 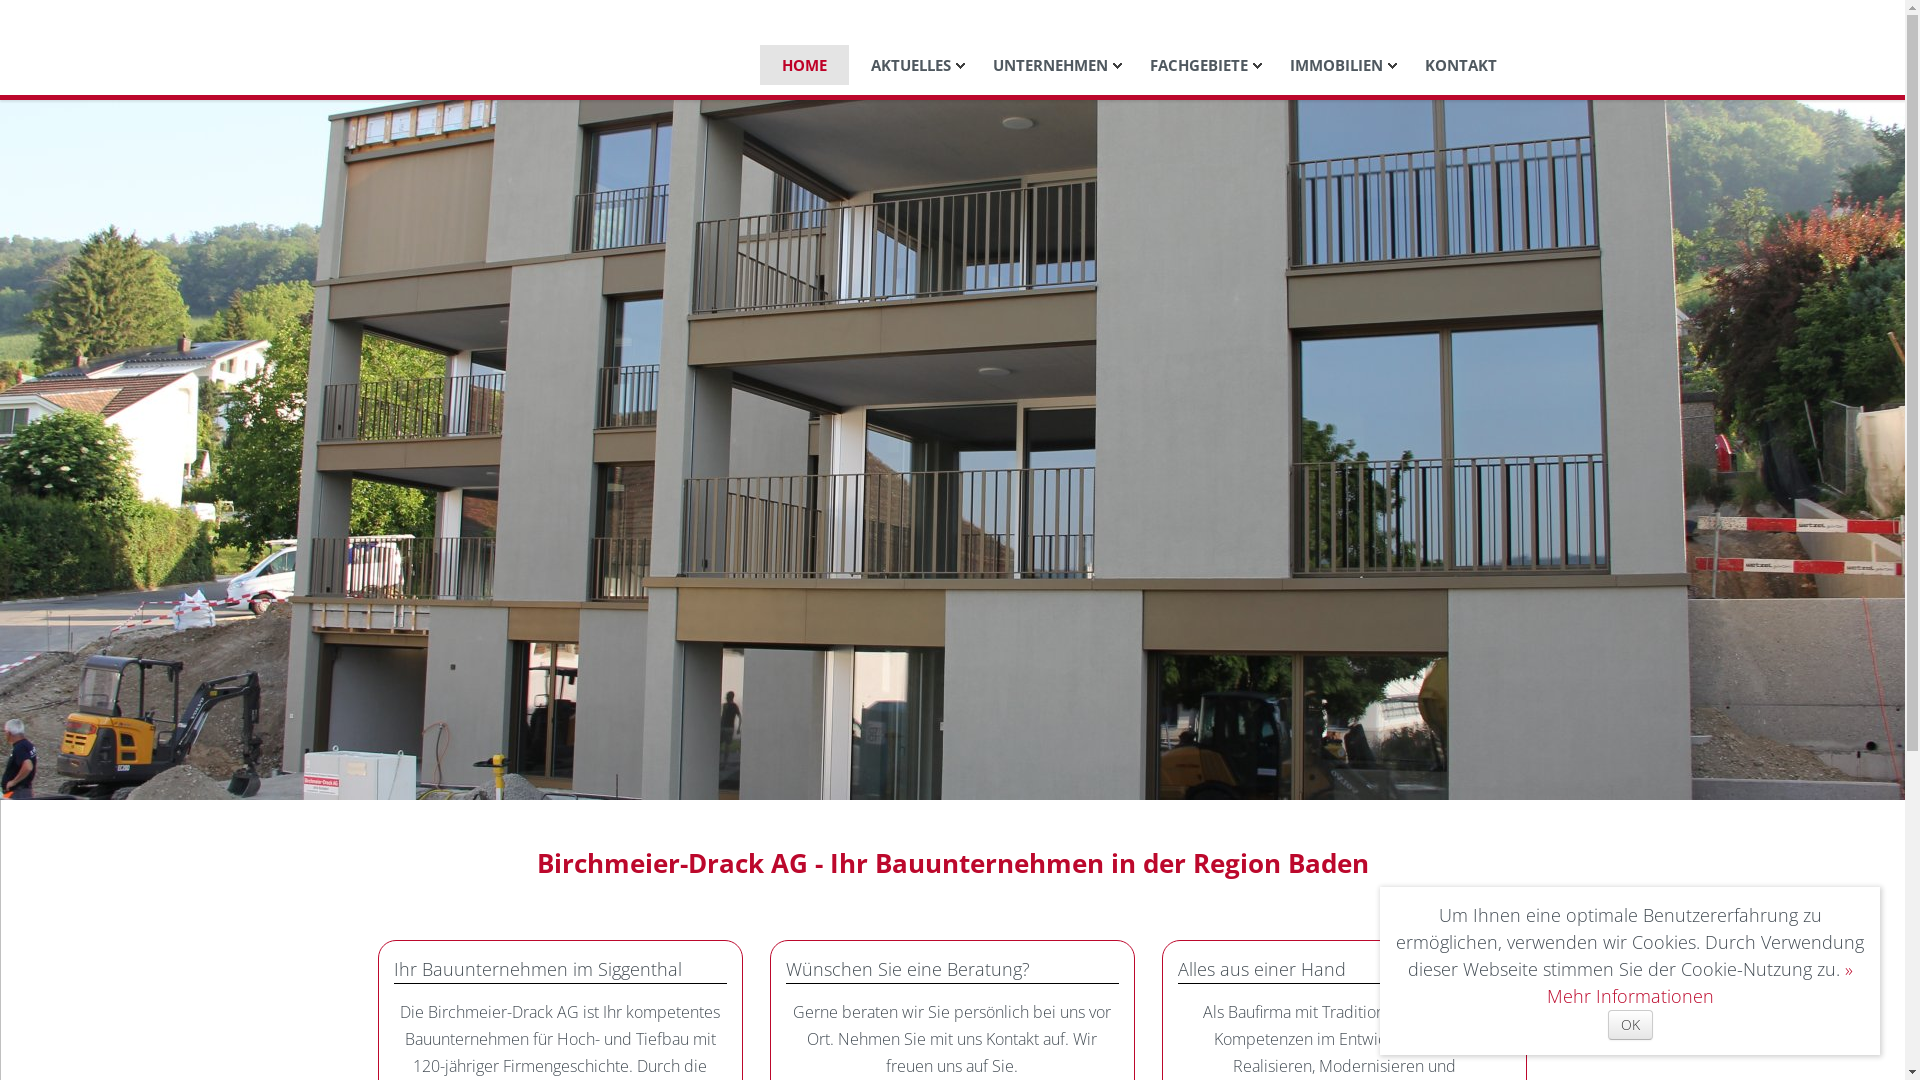 I want to click on AKTUELLES, so click(x=910, y=65).